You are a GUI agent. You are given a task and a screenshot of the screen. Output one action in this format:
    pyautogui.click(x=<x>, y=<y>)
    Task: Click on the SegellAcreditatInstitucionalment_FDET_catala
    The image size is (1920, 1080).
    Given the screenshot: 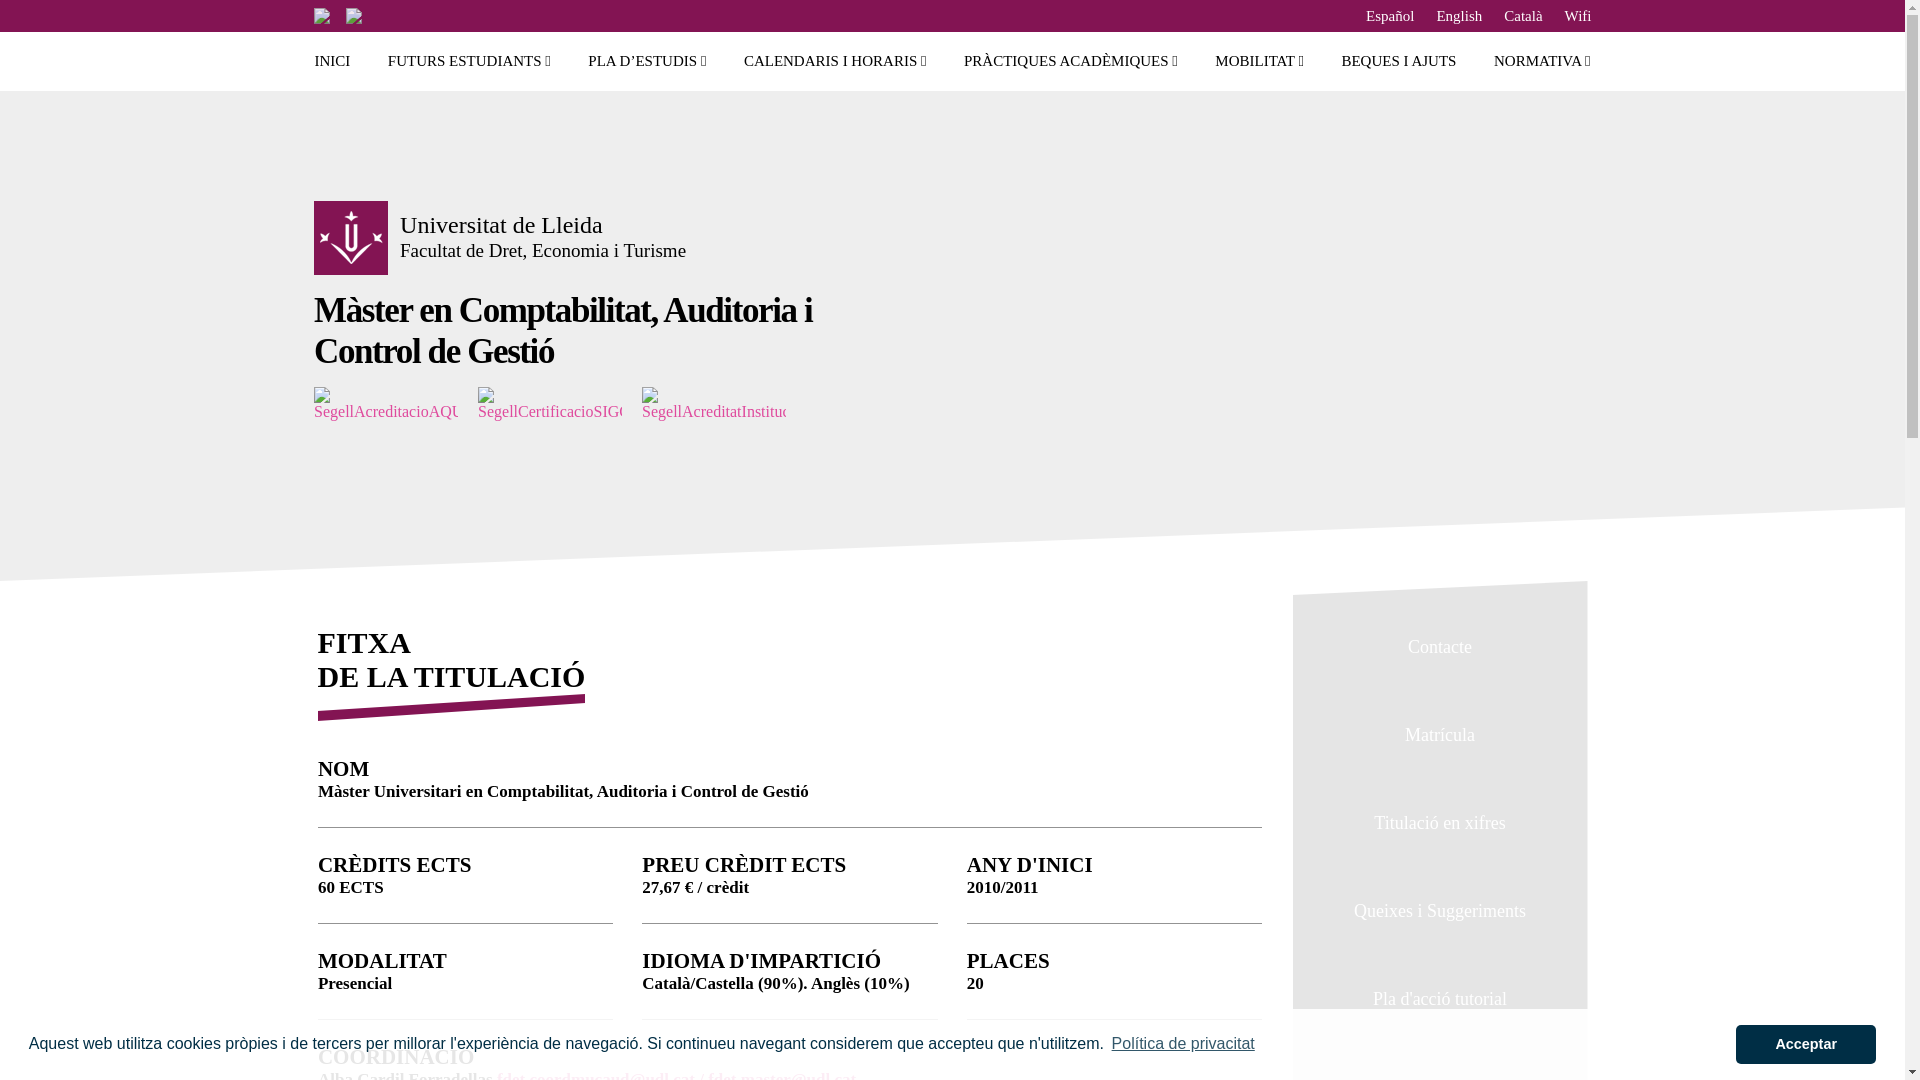 What is the action you would take?
    pyautogui.click(x=724, y=404)
    